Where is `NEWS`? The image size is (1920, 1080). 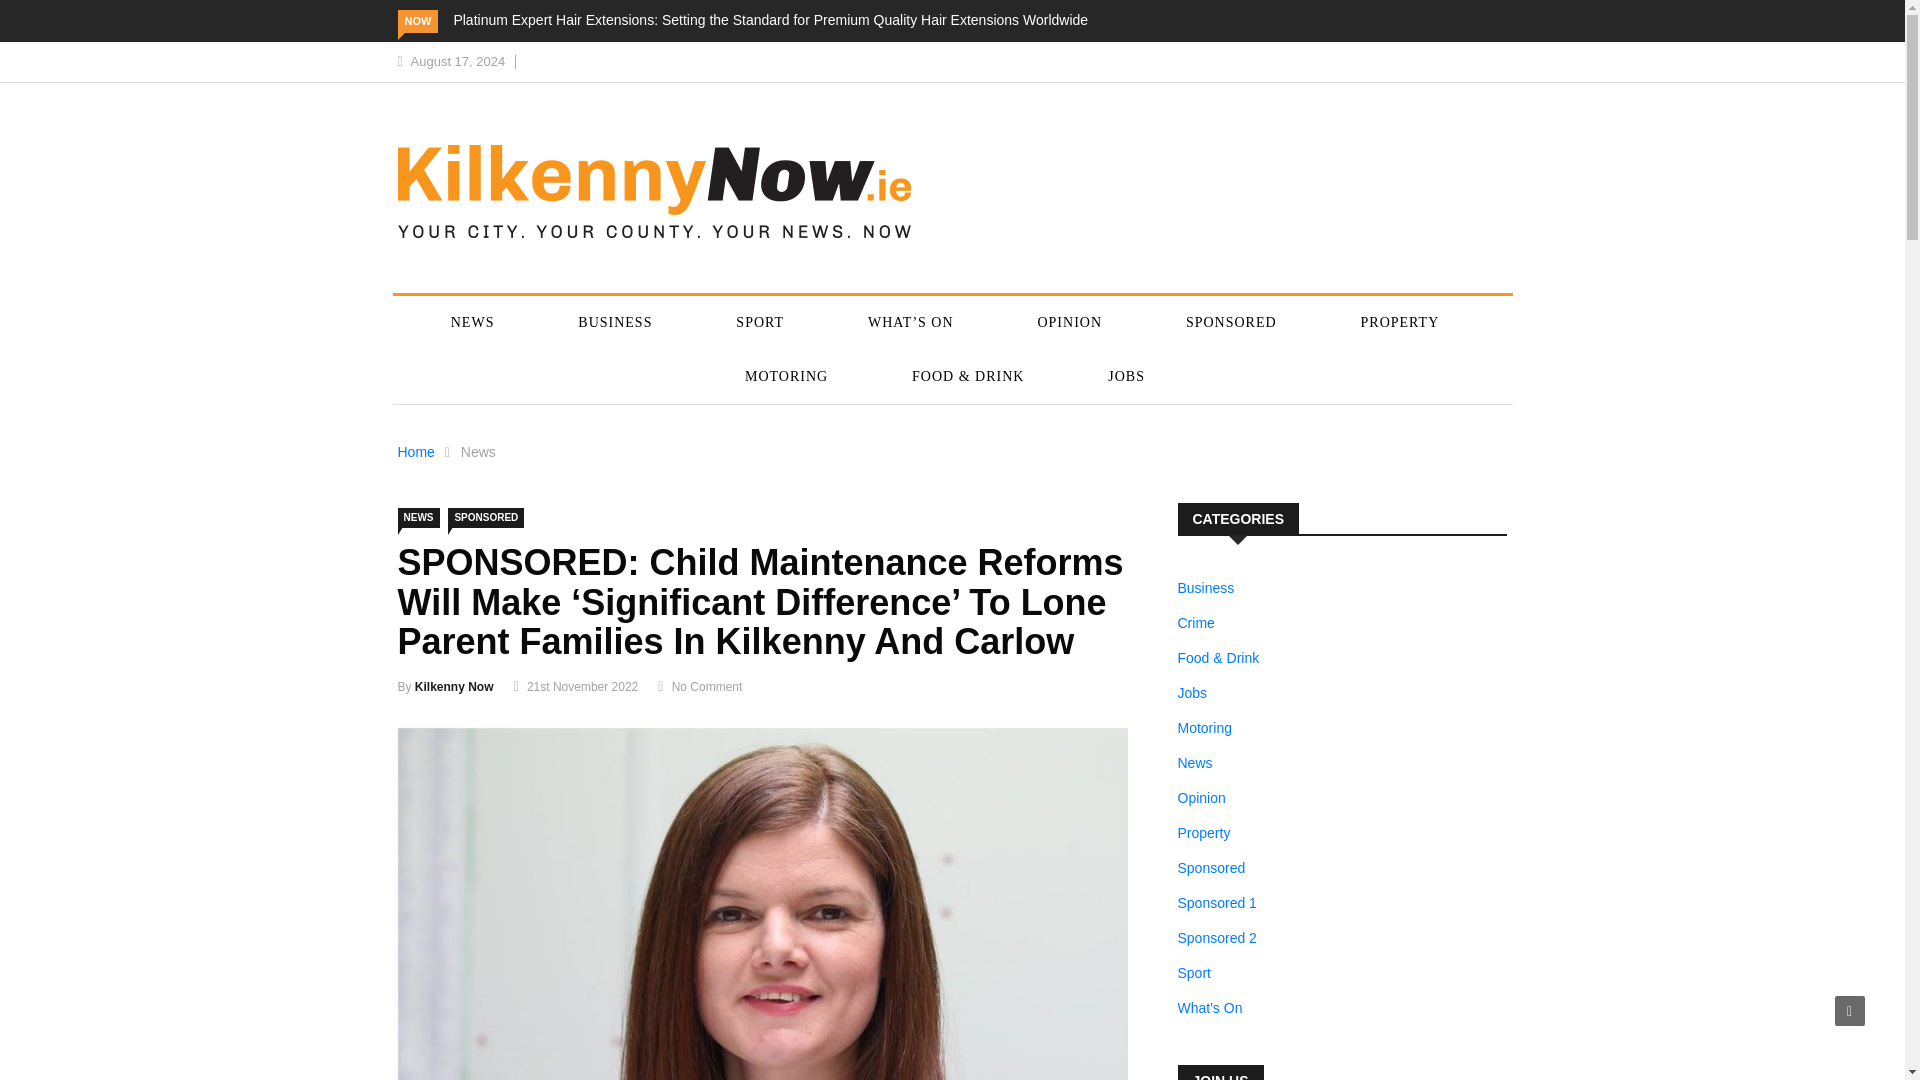
NEWS is located at coordinates (418, 518).